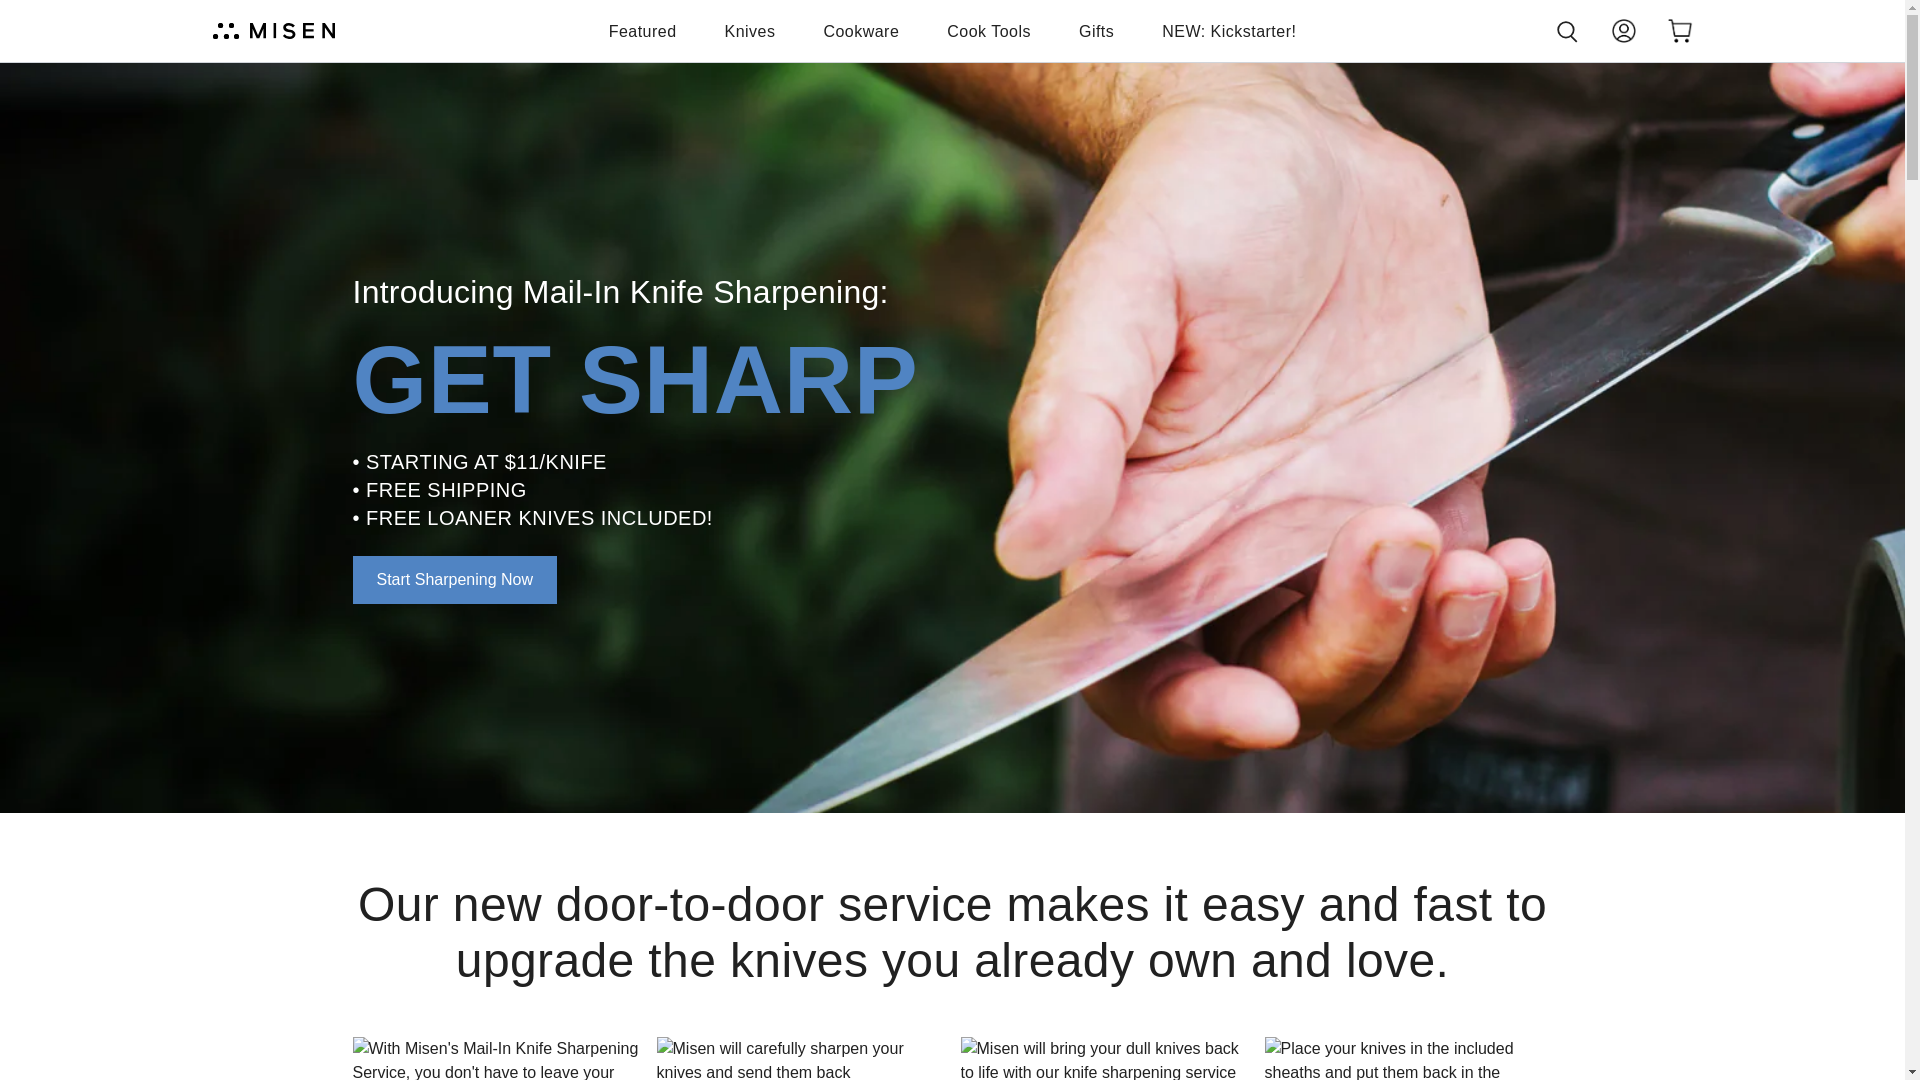  What do you see at coordinates (988, 32) in the screenshot?
I see `Cook Tools` at bounding box center [988, 32].